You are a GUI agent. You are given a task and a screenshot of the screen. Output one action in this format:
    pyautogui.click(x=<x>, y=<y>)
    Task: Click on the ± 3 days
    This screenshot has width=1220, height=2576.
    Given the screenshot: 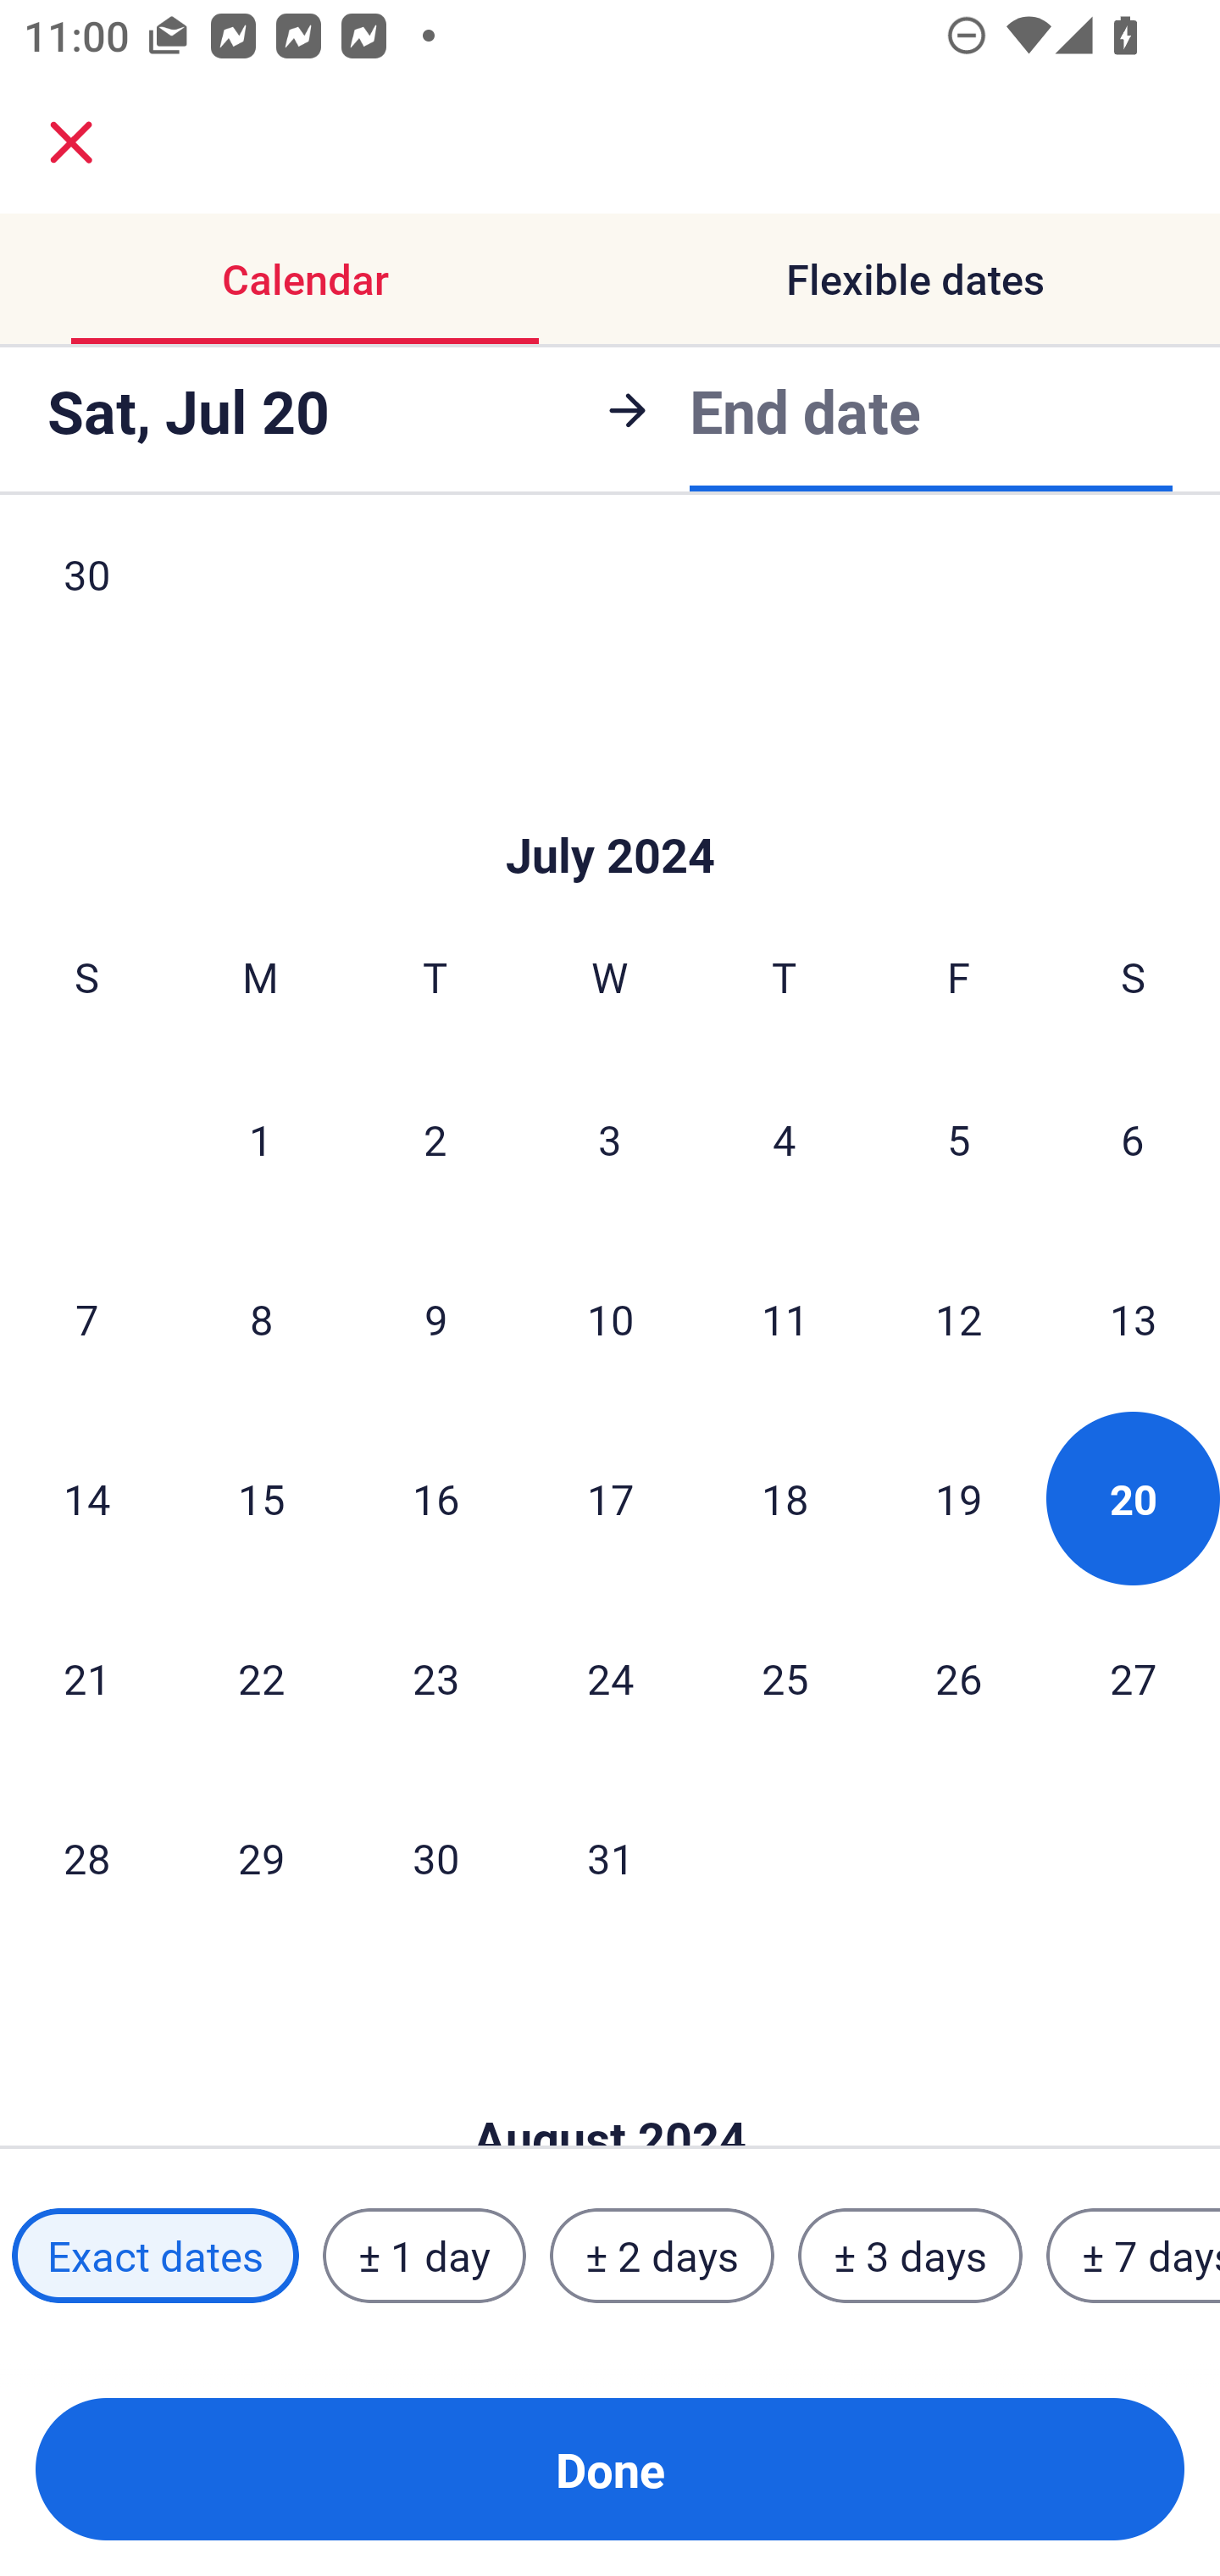 What is the action you would take?
    pyautogui.click(x=910, y=2255)
    